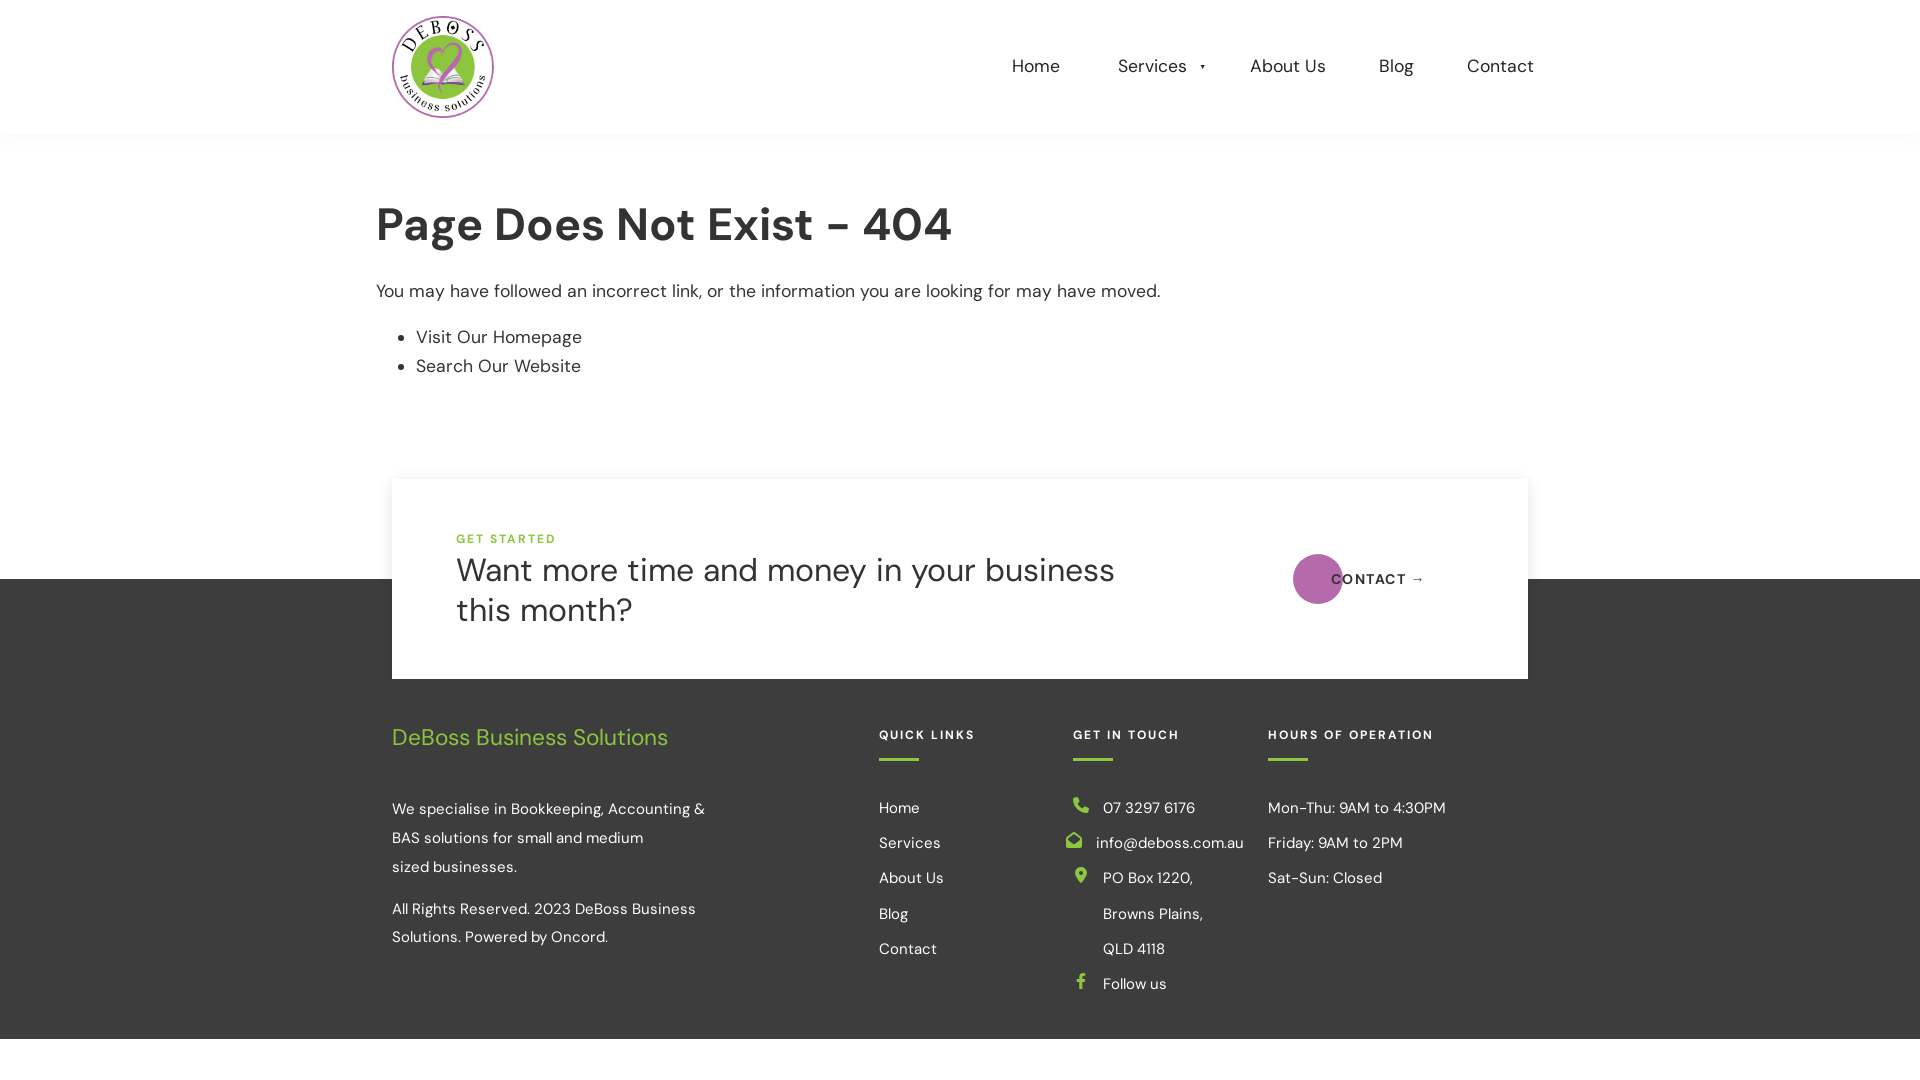 The width and height of the screenshot is (1920, 1080). What do you see at coordinates (1288, 68) in the screenshot?
I see `About Us` at bounding box center [1288, 68].